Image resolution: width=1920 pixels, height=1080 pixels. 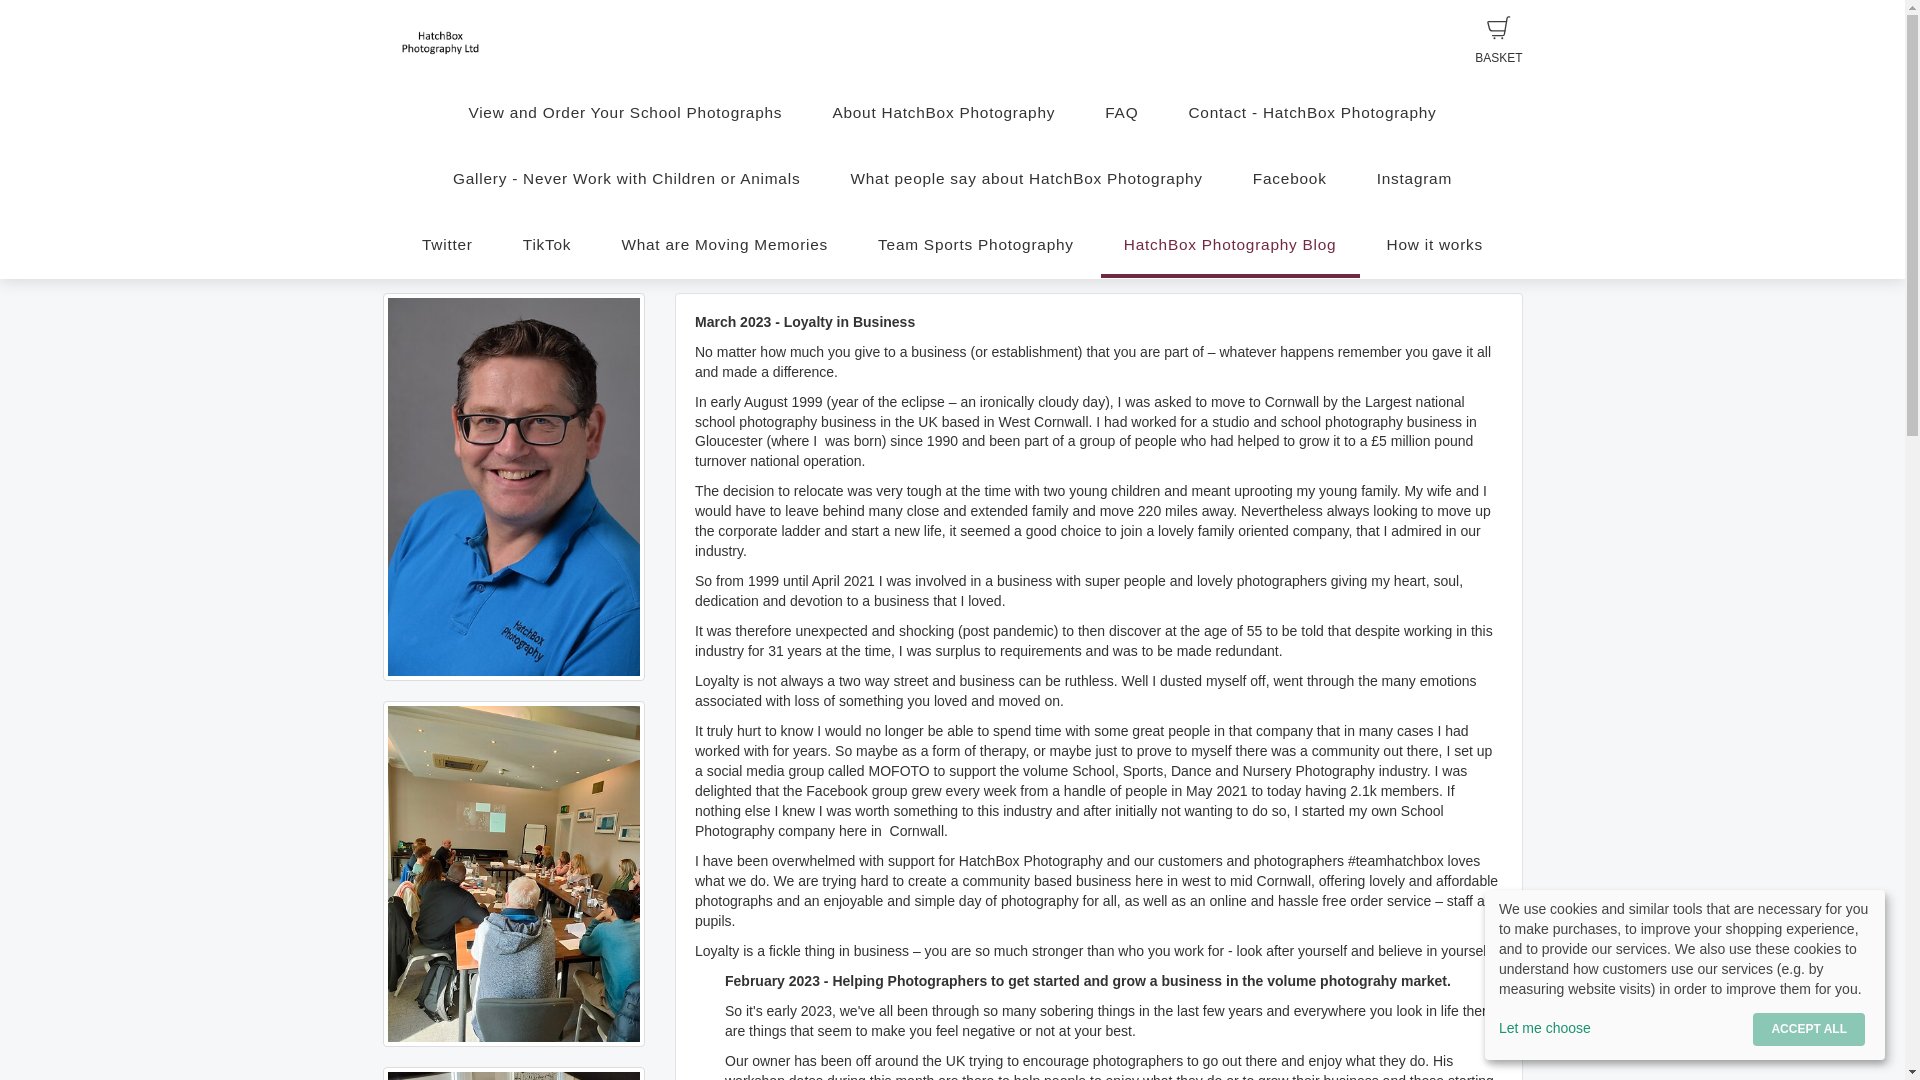 I want to click on About HatchBox Photography, so click(x=942, y=112).